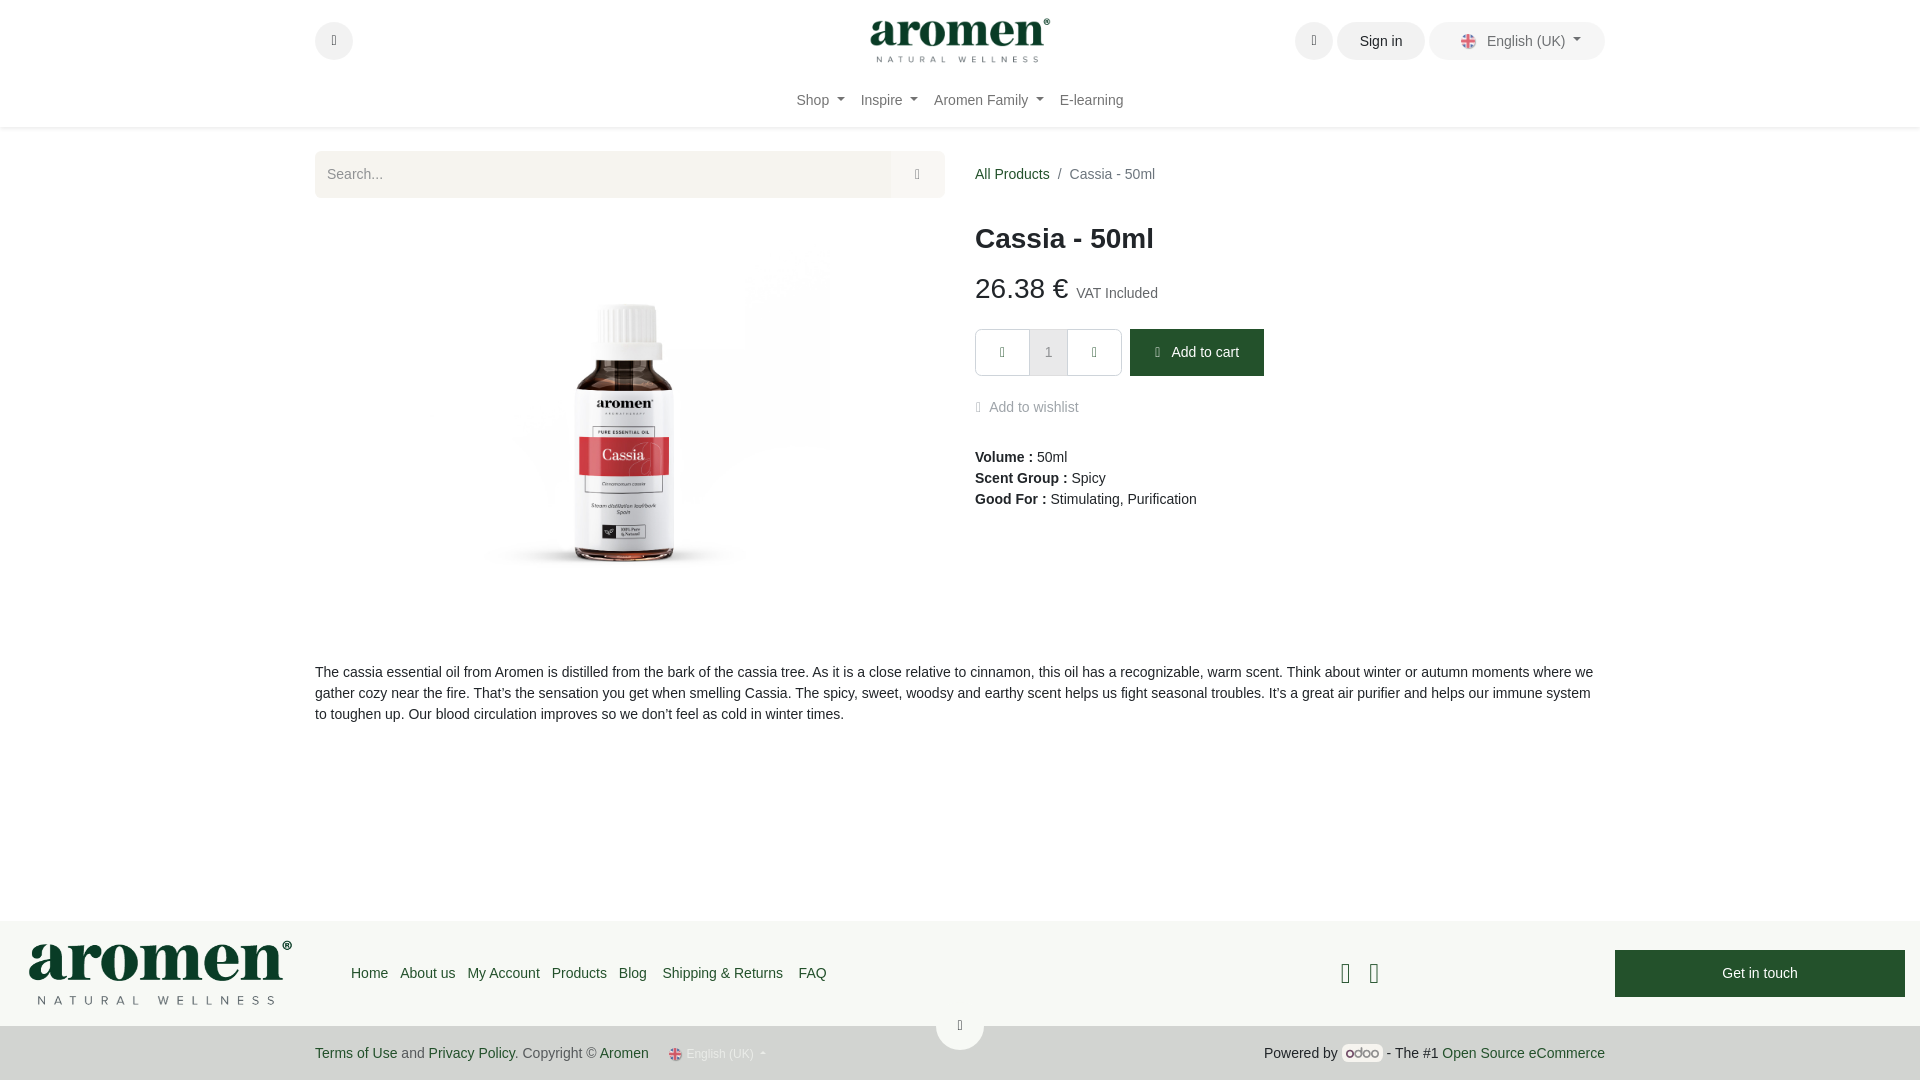 Image resolution: width=1920 pixels, height=1080 pixels. Describe the element at coordinates (1094, 352) in the screenshot. I see `Add one` at that location.